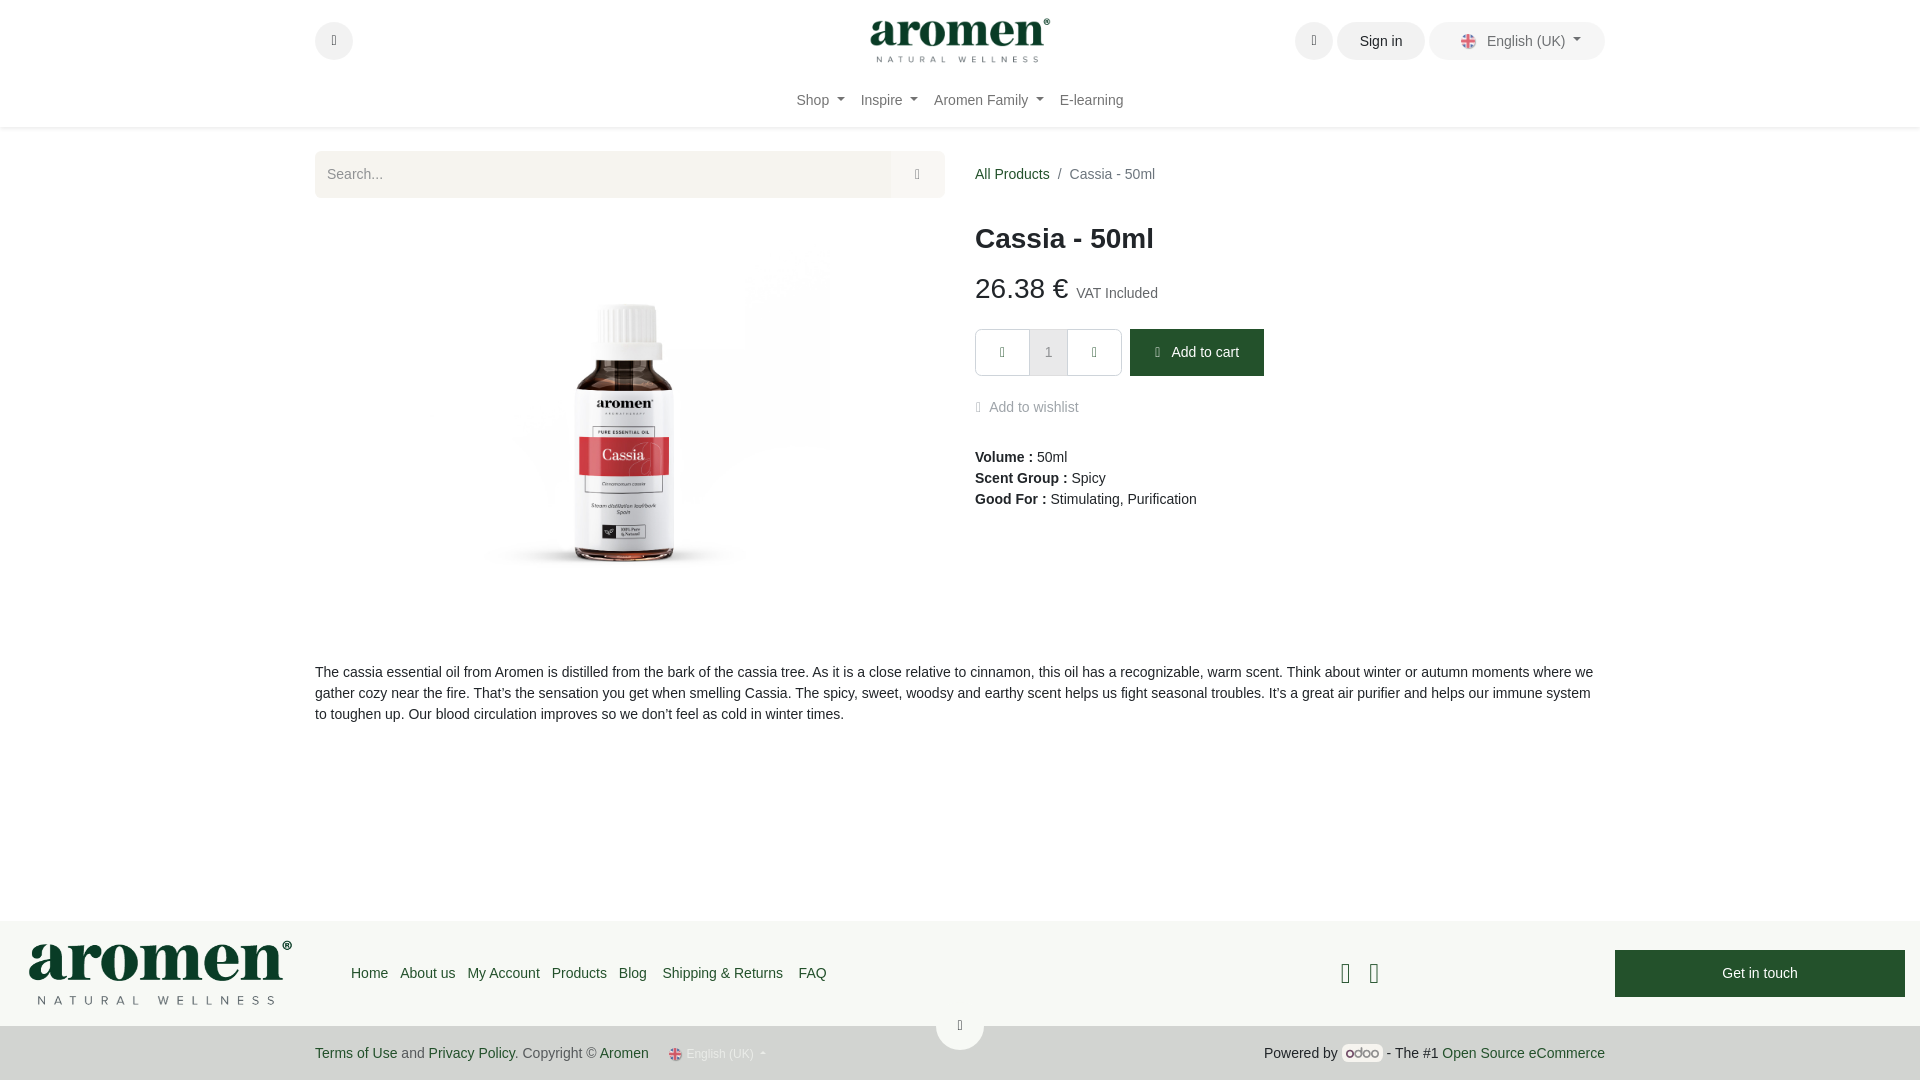 Image resolution: width=1920 pixels, height=1080 pixels. Describe the element at coordinates (1094, 352) in the screenshot. I see `Add one` at that location.